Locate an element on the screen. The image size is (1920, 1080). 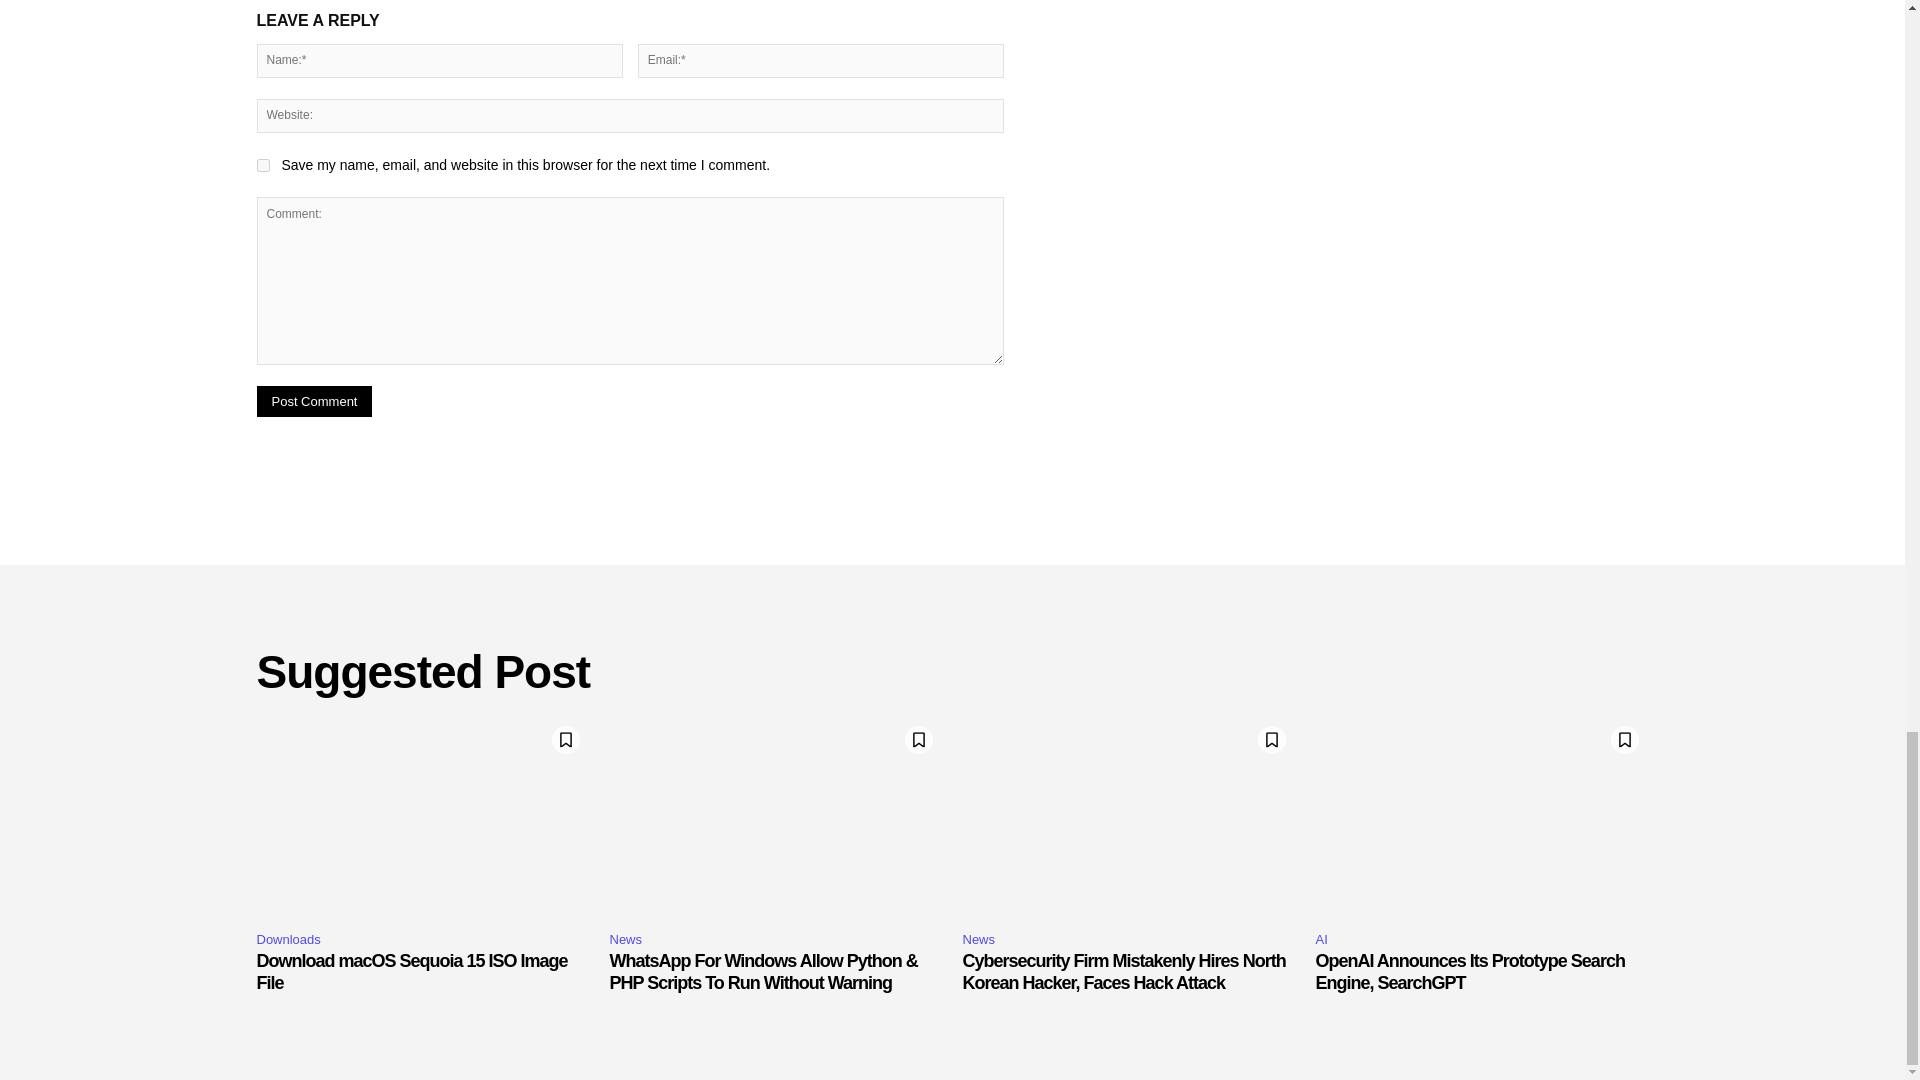
yes is located at coordinates (262, 164).